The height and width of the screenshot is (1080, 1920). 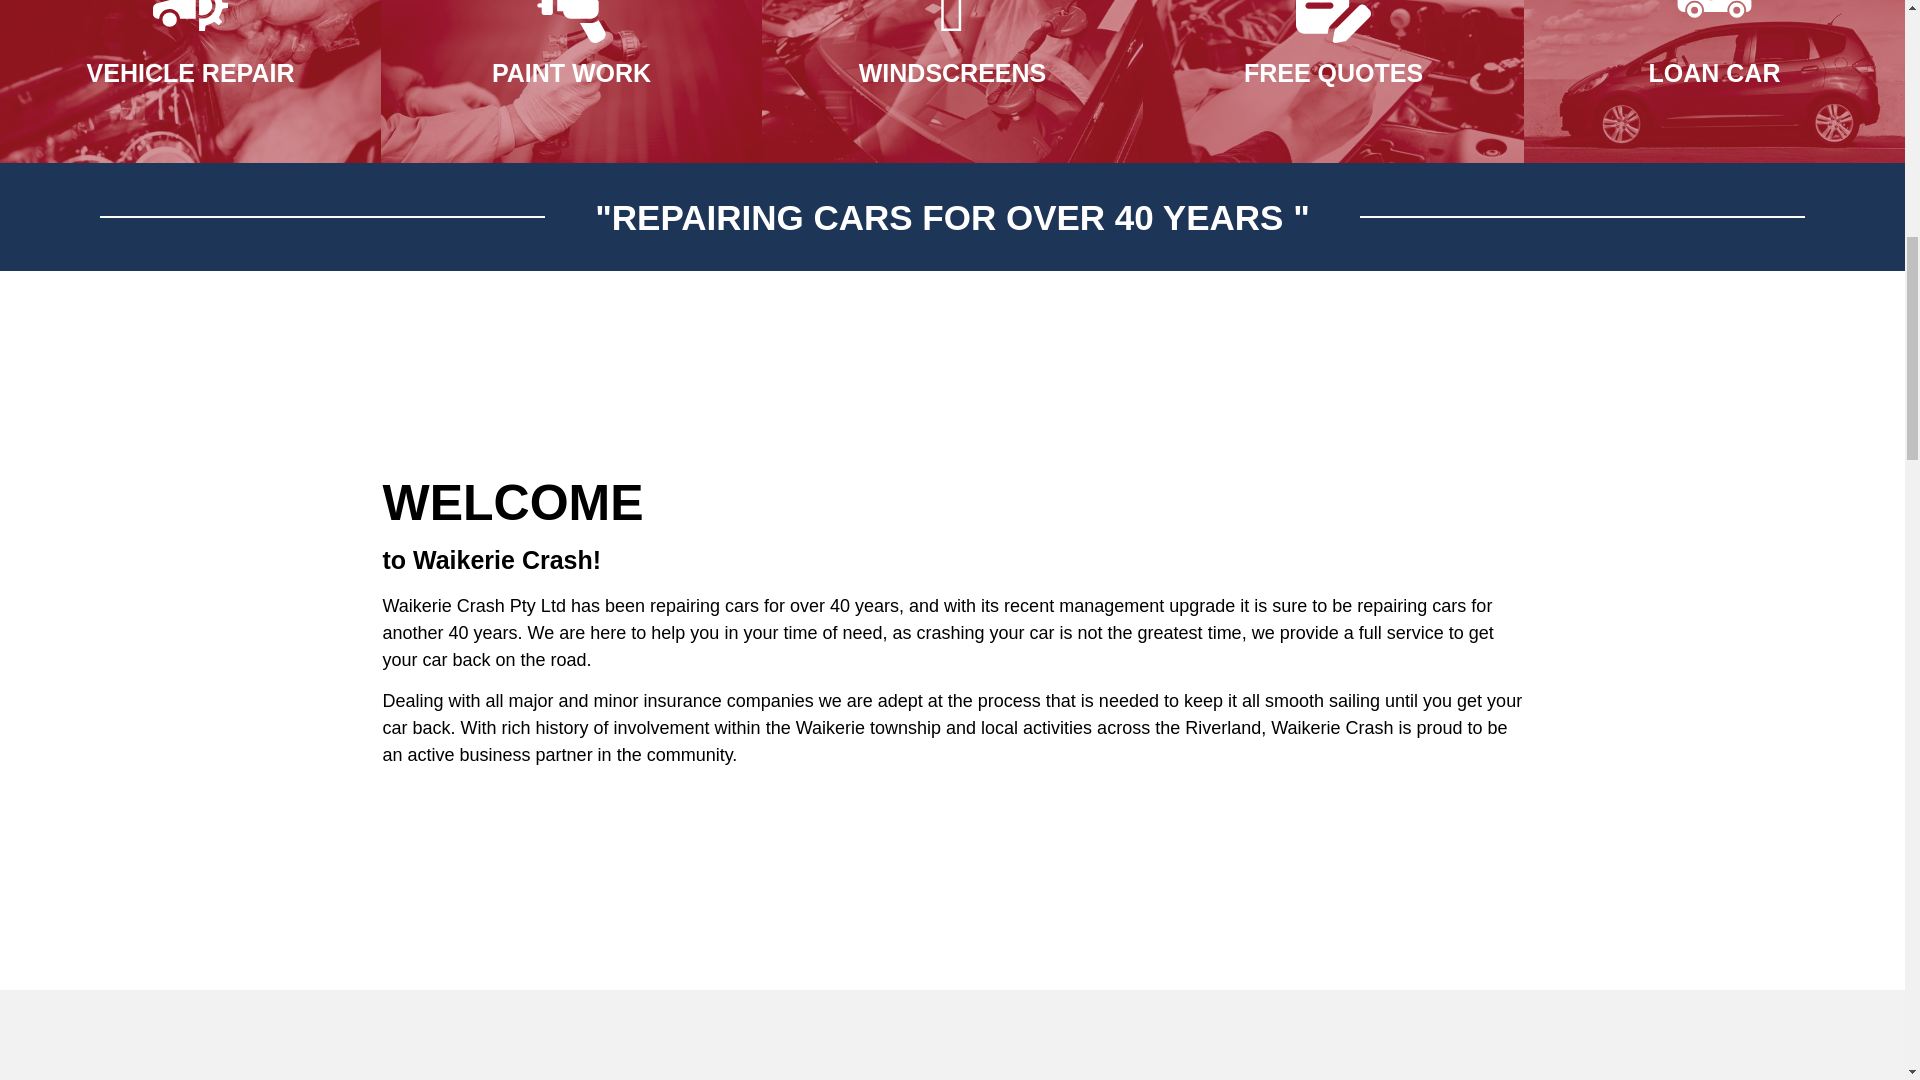 I want to click on LOAN CAR, so click(x=1715, y=73).